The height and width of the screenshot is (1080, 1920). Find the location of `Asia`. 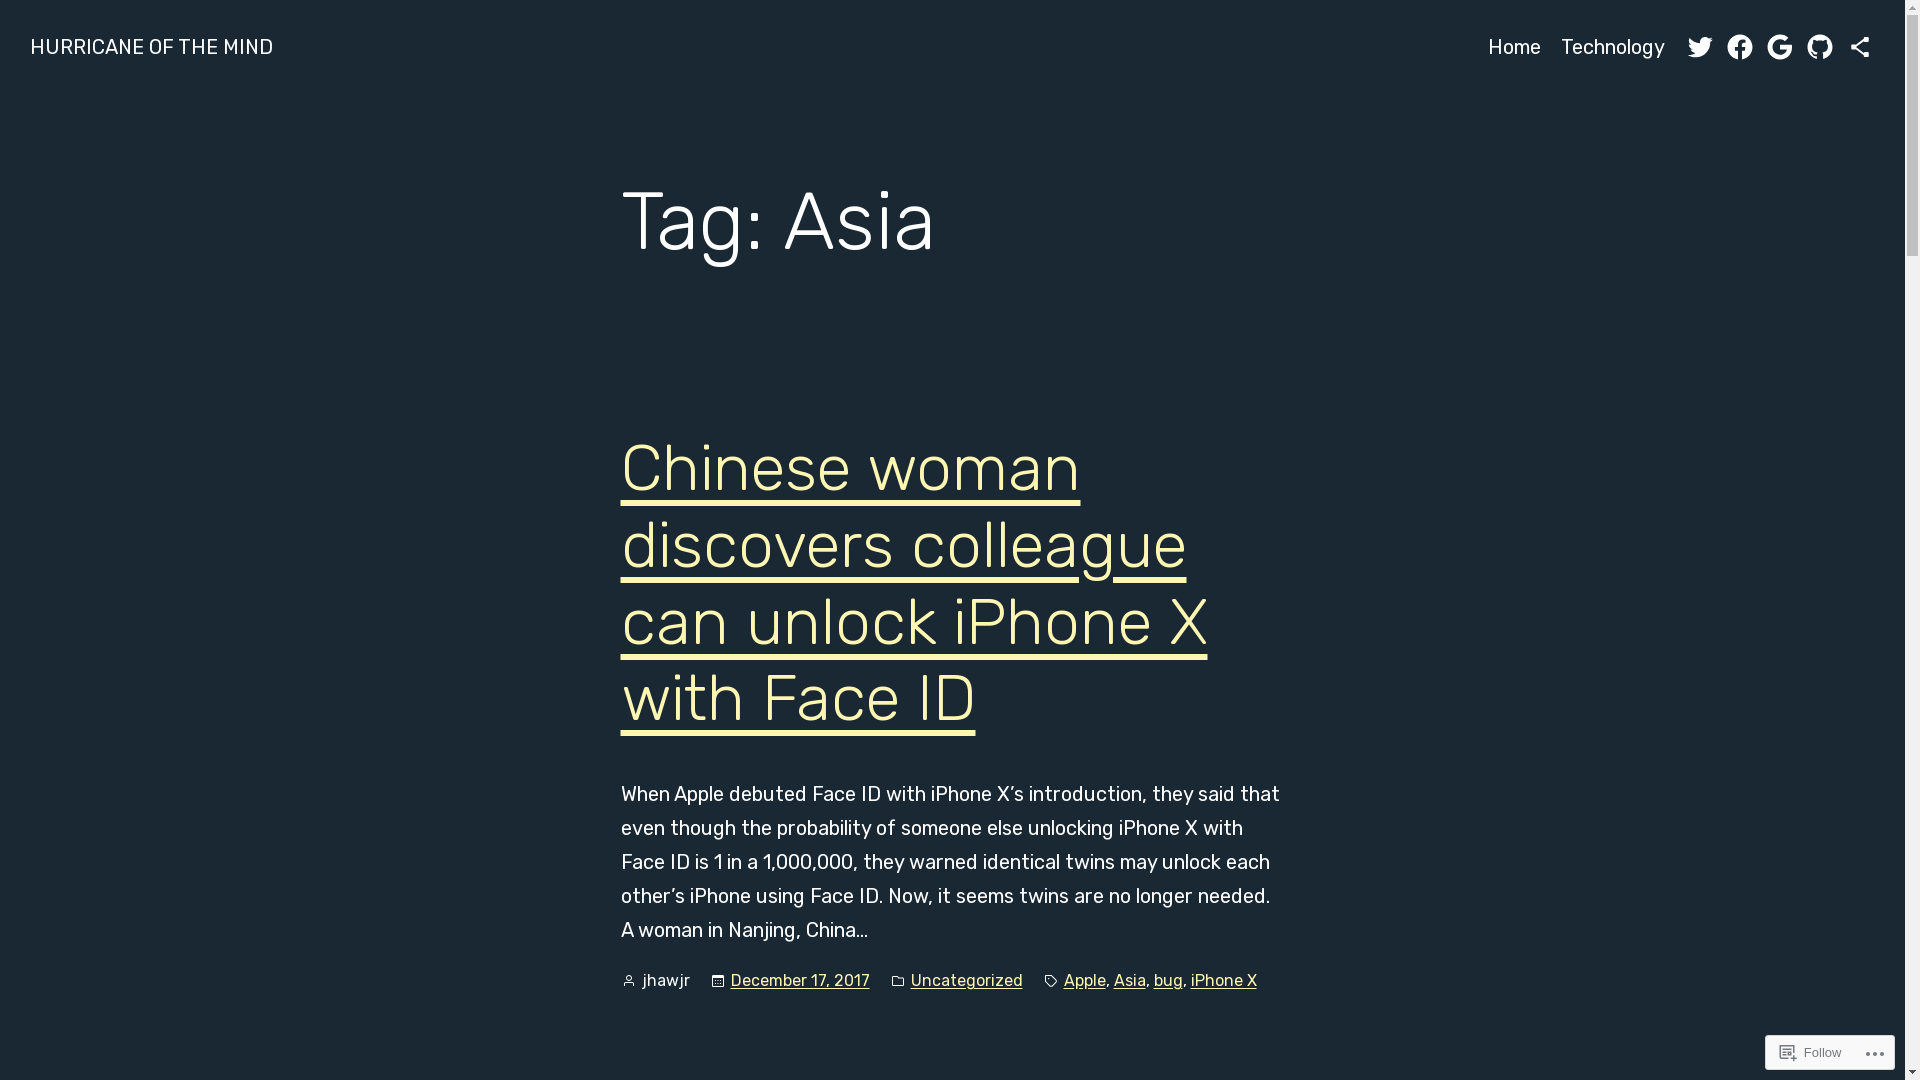

Asia is located at coordinates (1130, 980).